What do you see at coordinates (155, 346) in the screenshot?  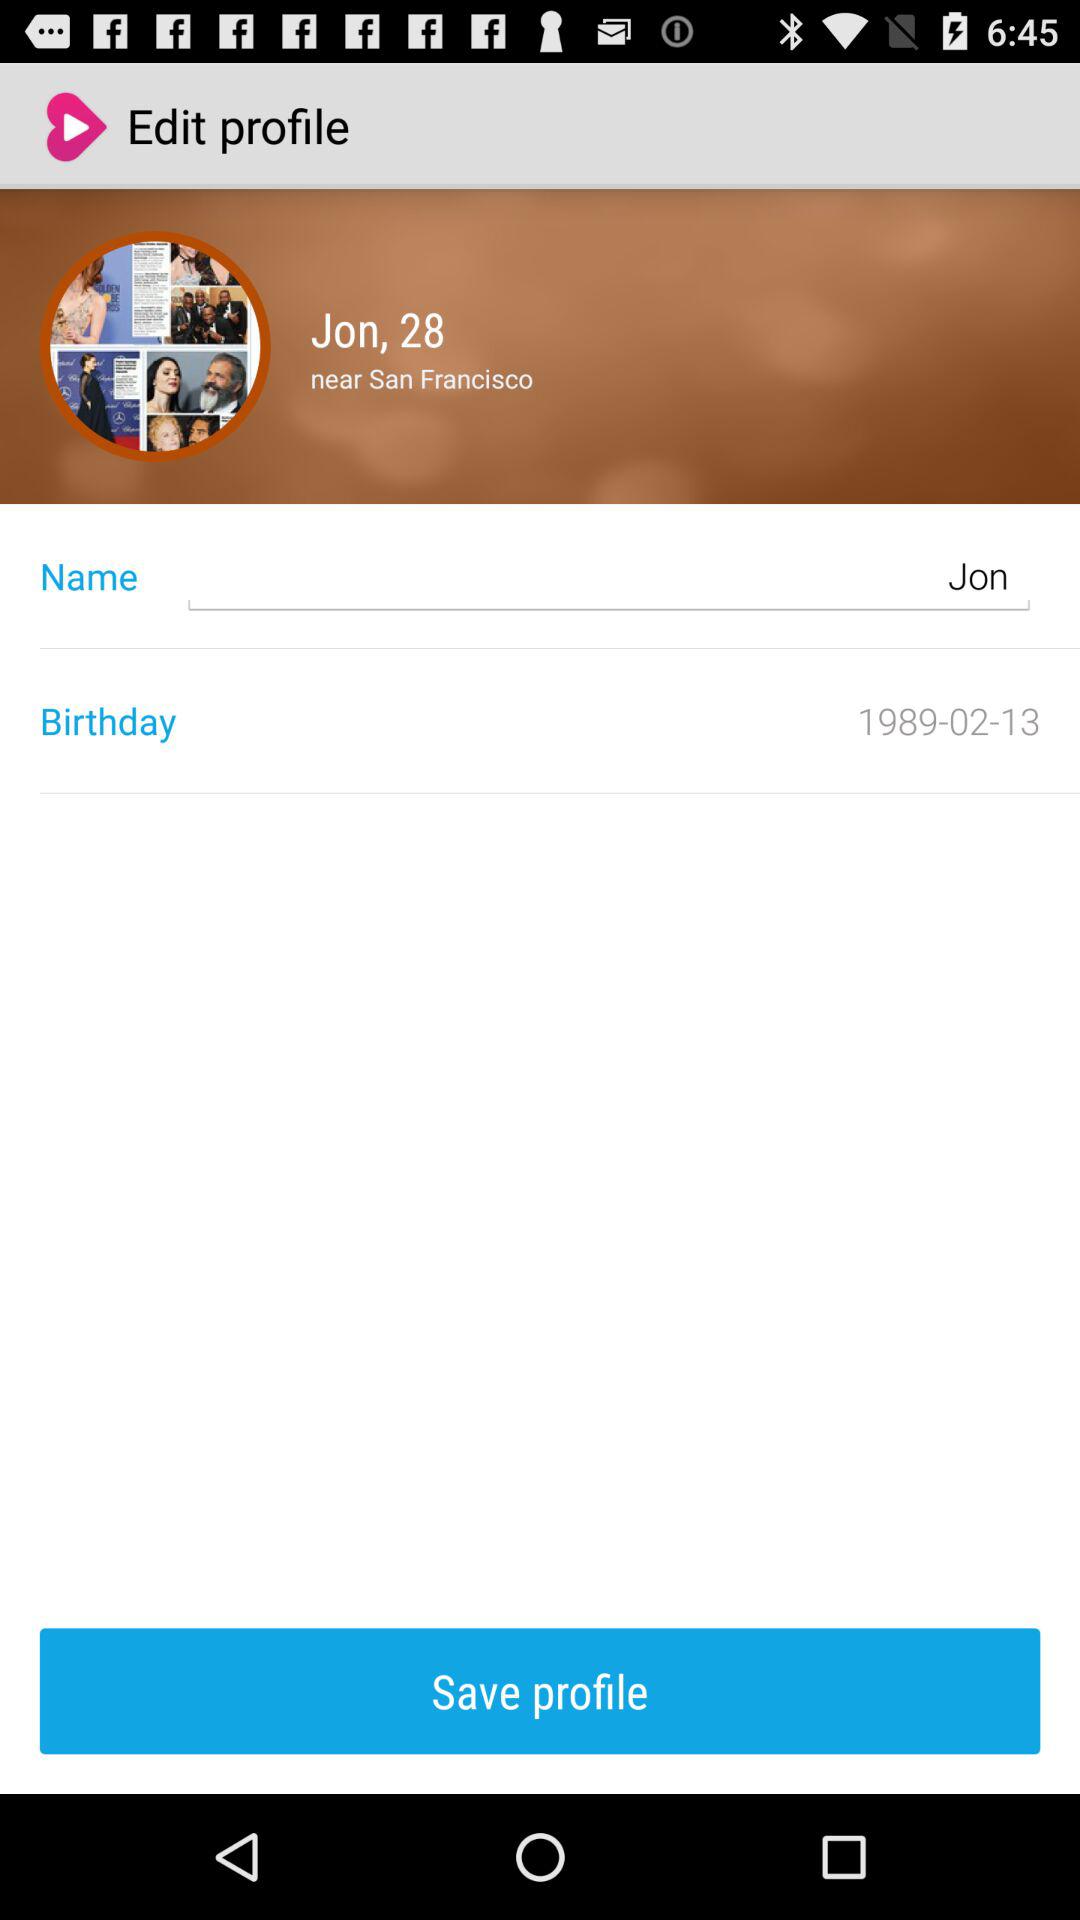 I see `see profile picture` at bounding box center [155, 346].